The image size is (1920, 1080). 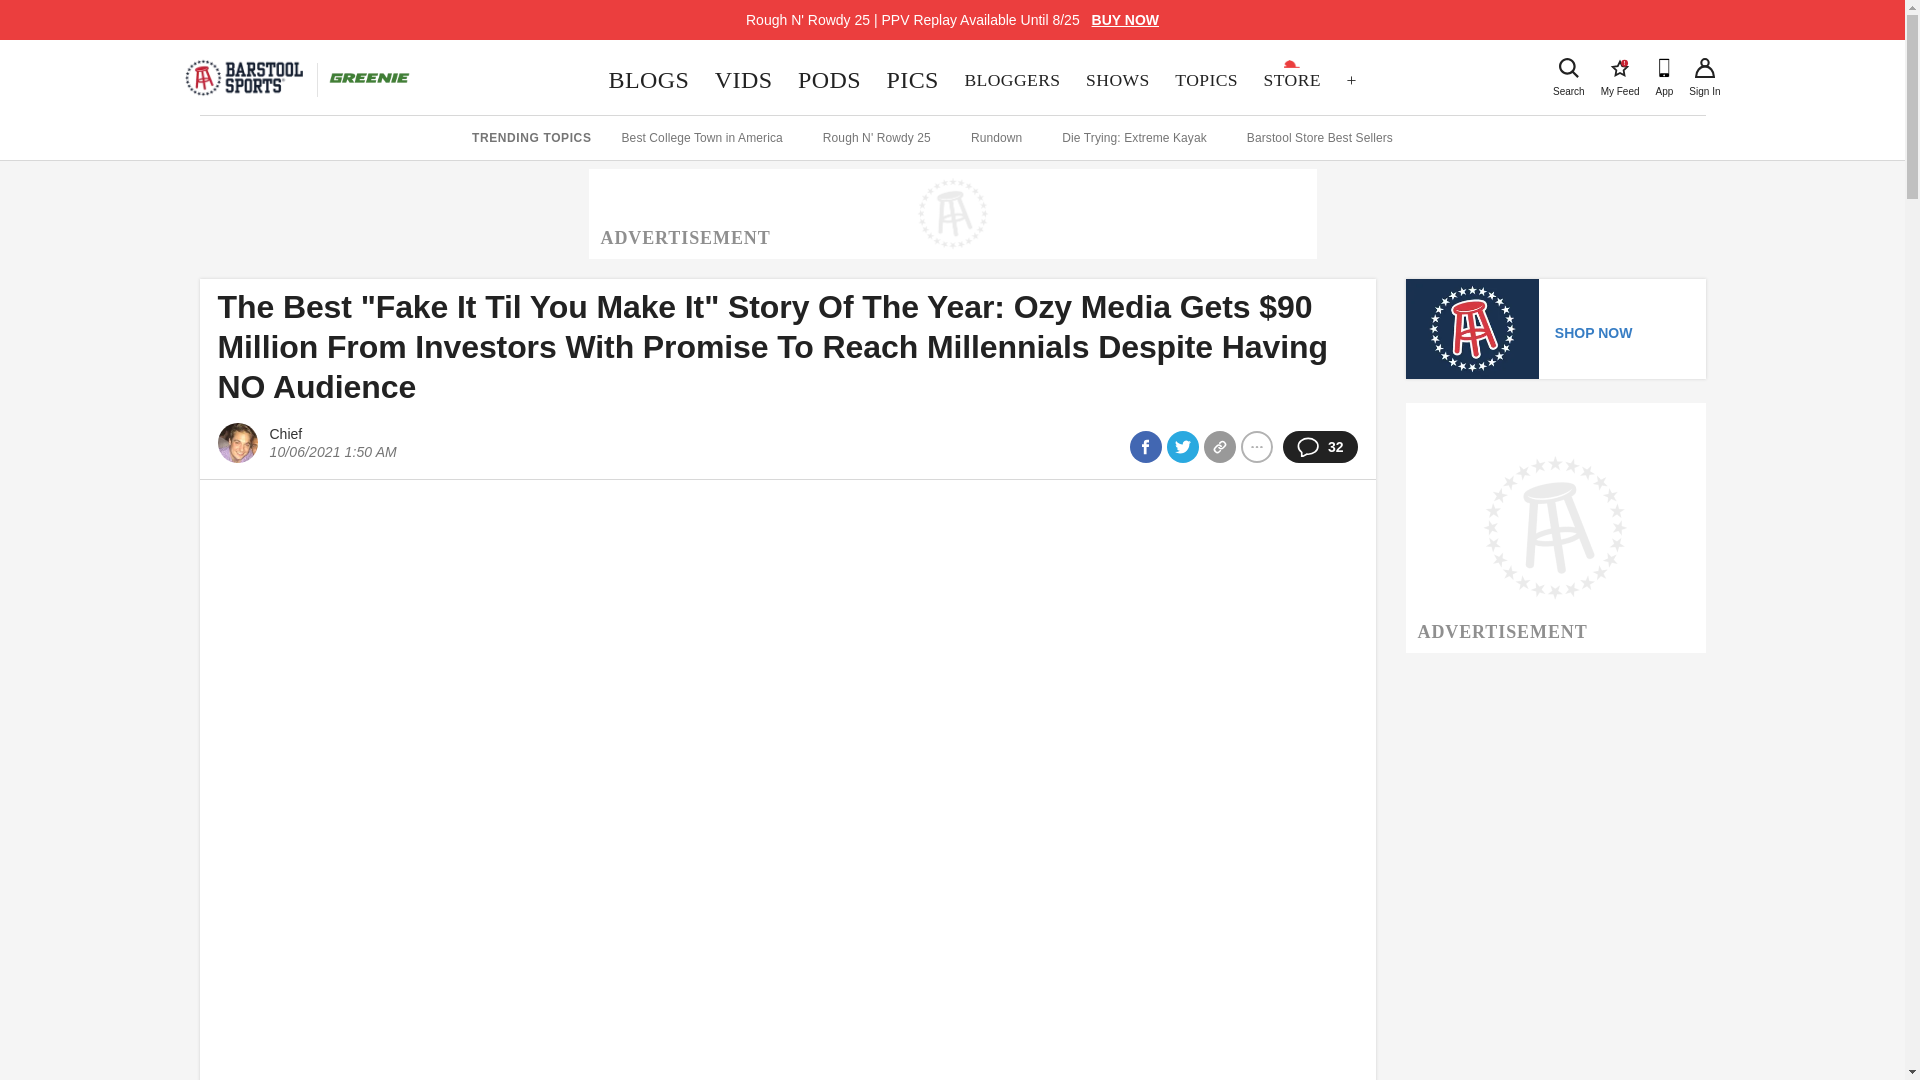 I want to click on BLOGGERS, so click(x=1620, y=68).